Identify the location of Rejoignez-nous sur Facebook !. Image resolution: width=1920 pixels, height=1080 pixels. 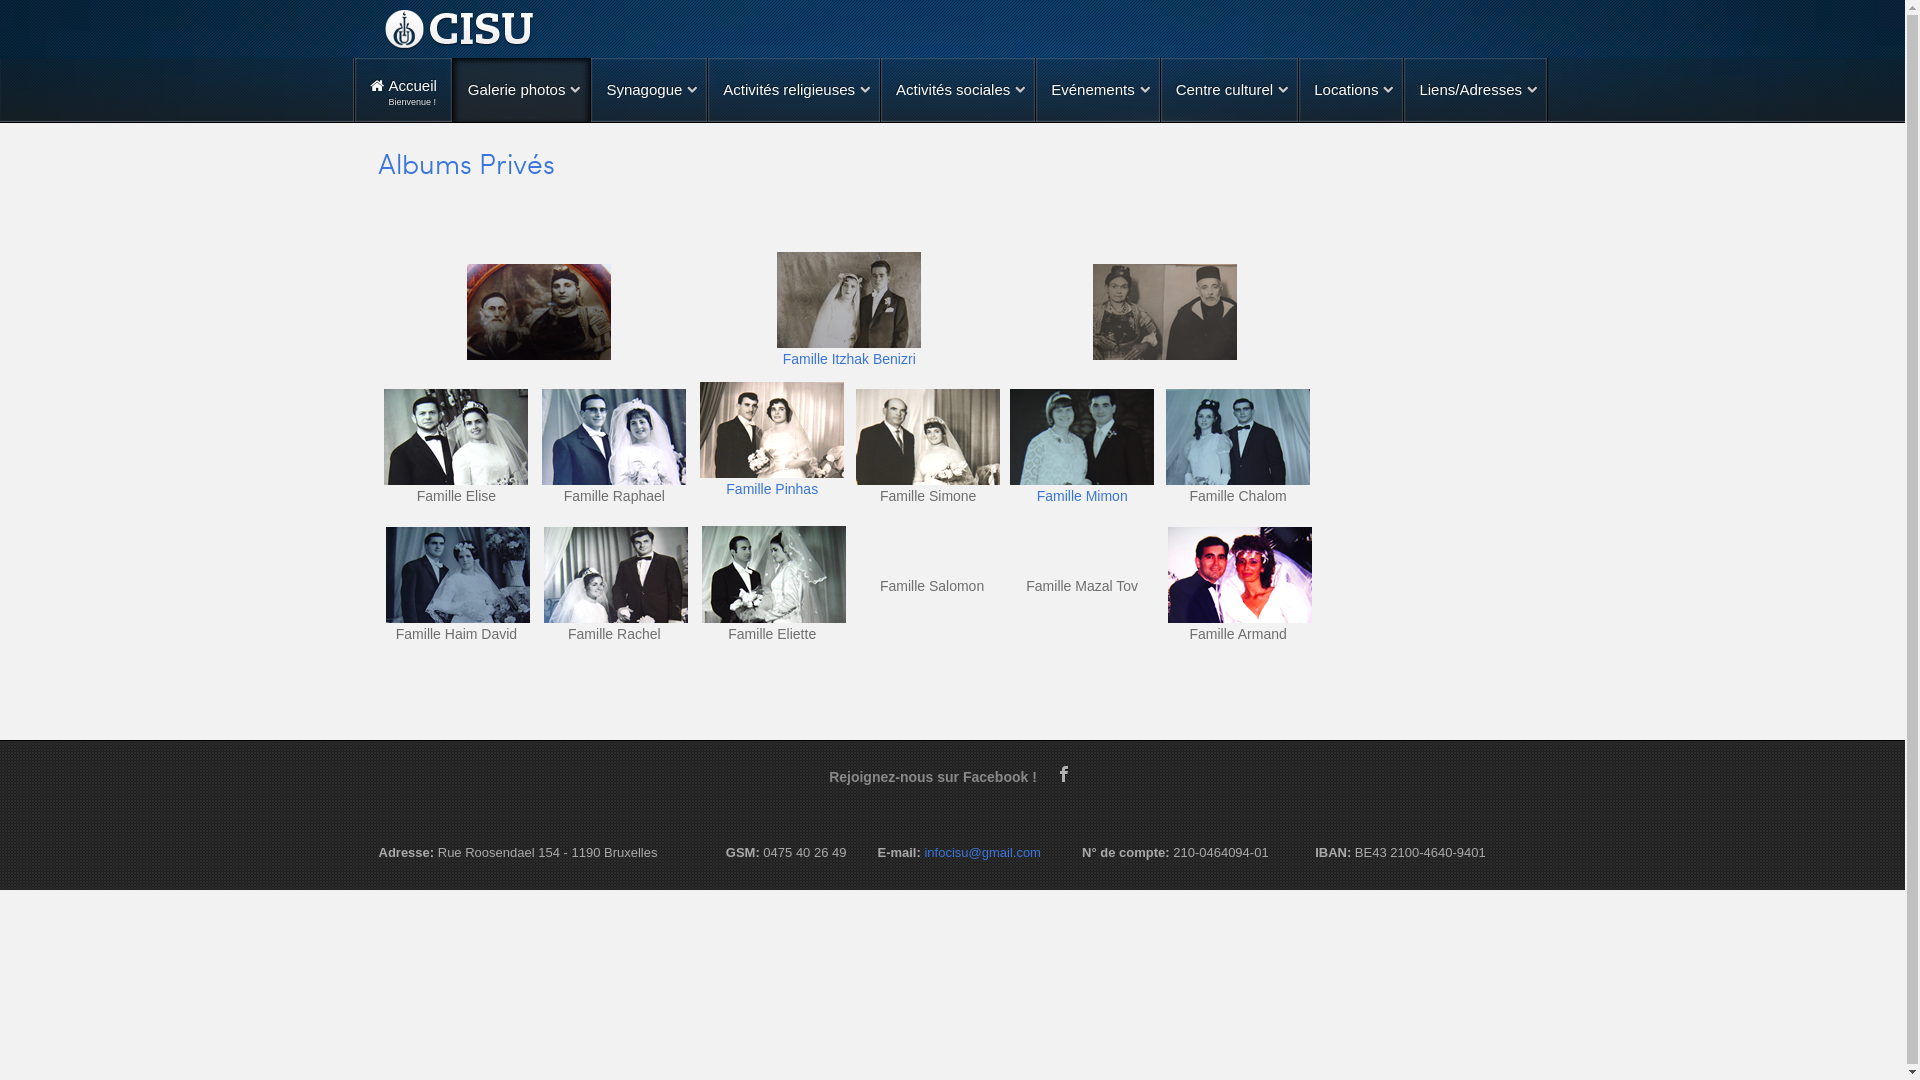
(940, 777).